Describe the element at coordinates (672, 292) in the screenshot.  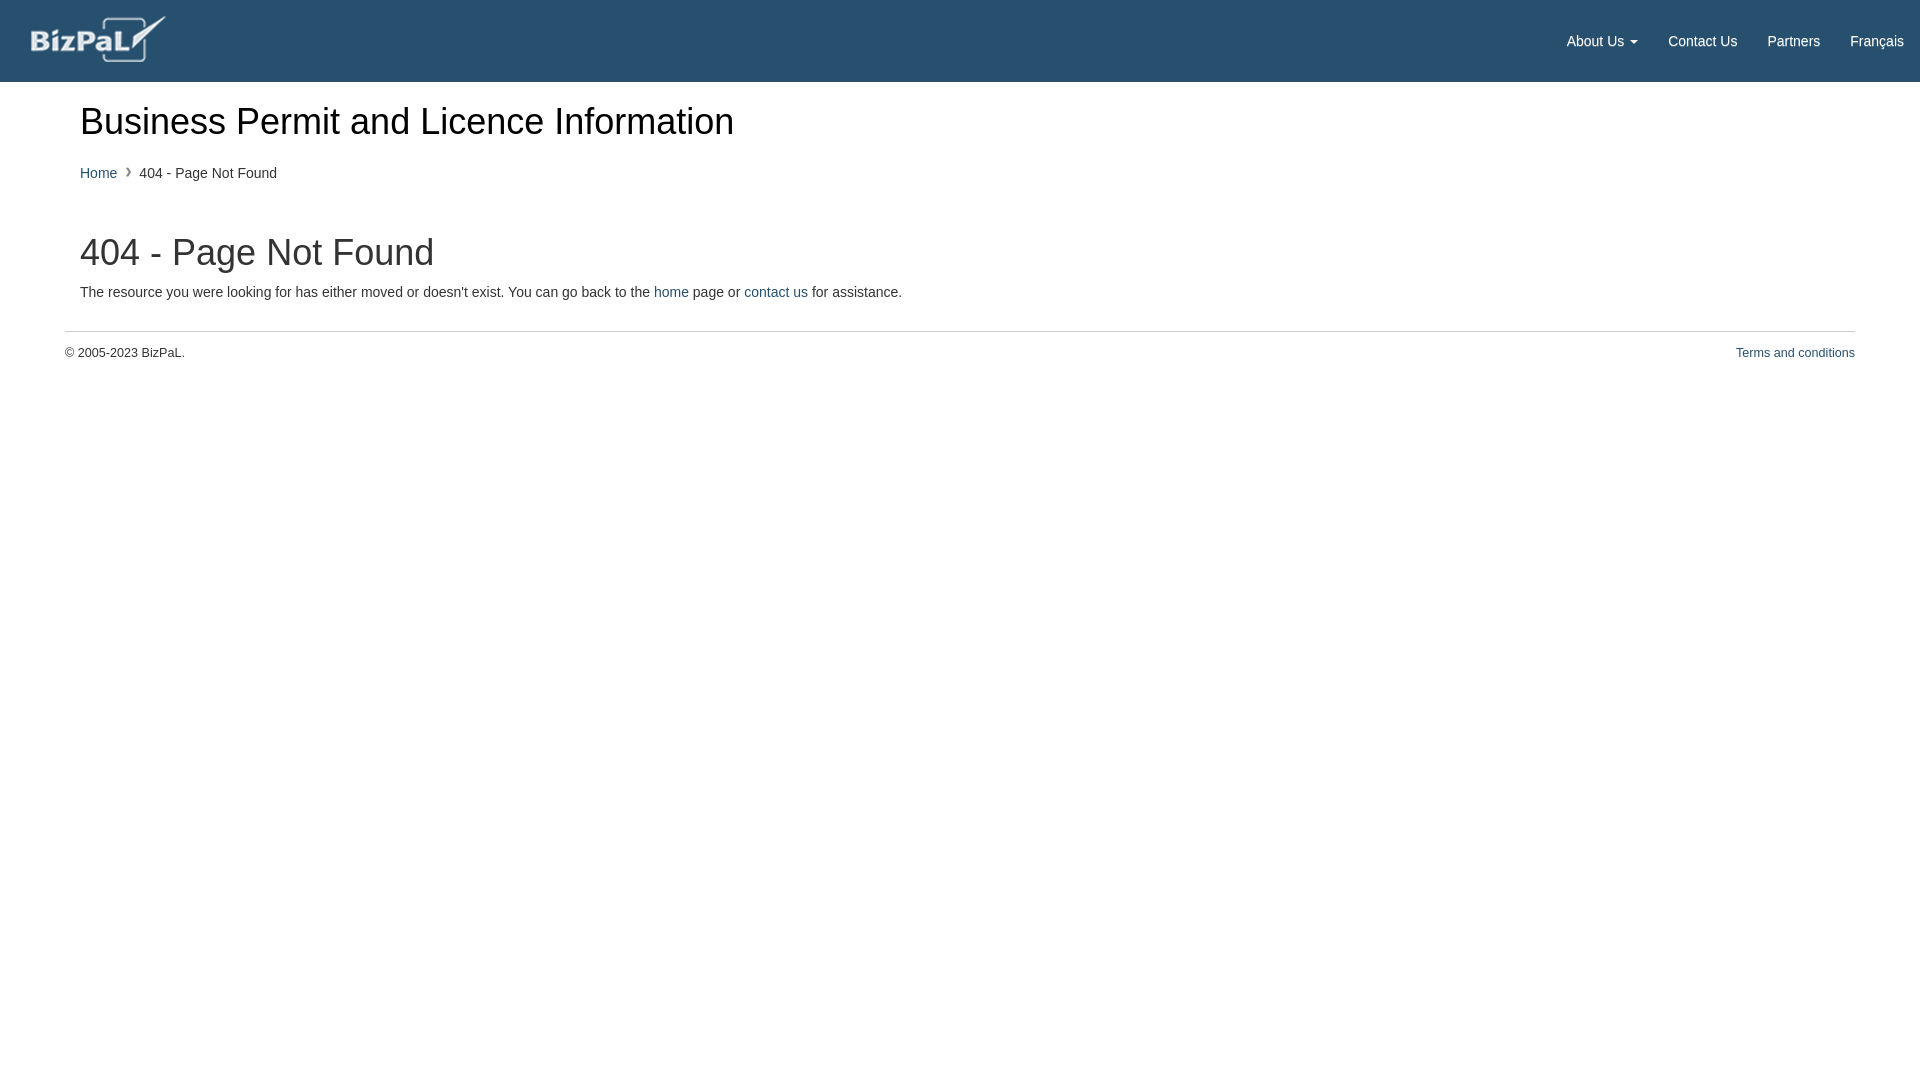
I see `home` at that location.